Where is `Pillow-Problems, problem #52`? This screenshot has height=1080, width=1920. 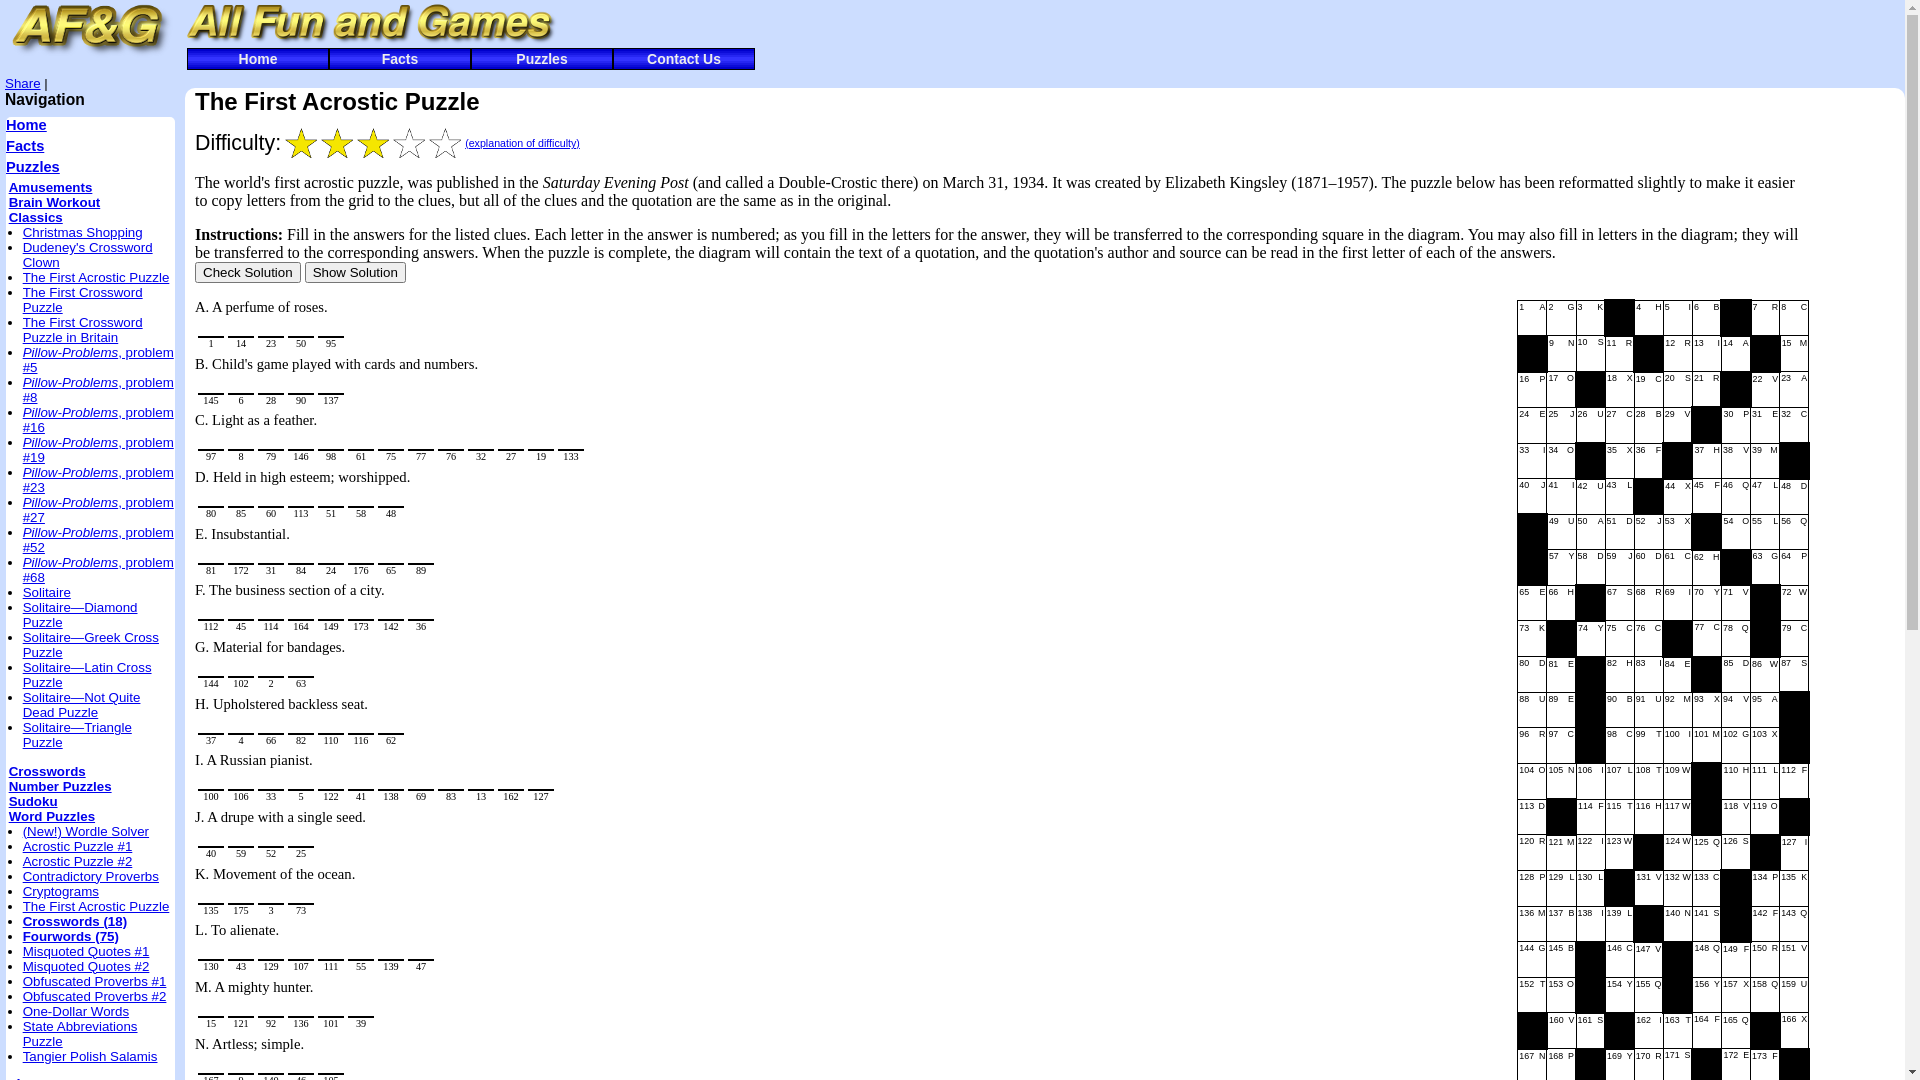
Pillow-Problems, problem #52 is located at coordinates (98, 540).